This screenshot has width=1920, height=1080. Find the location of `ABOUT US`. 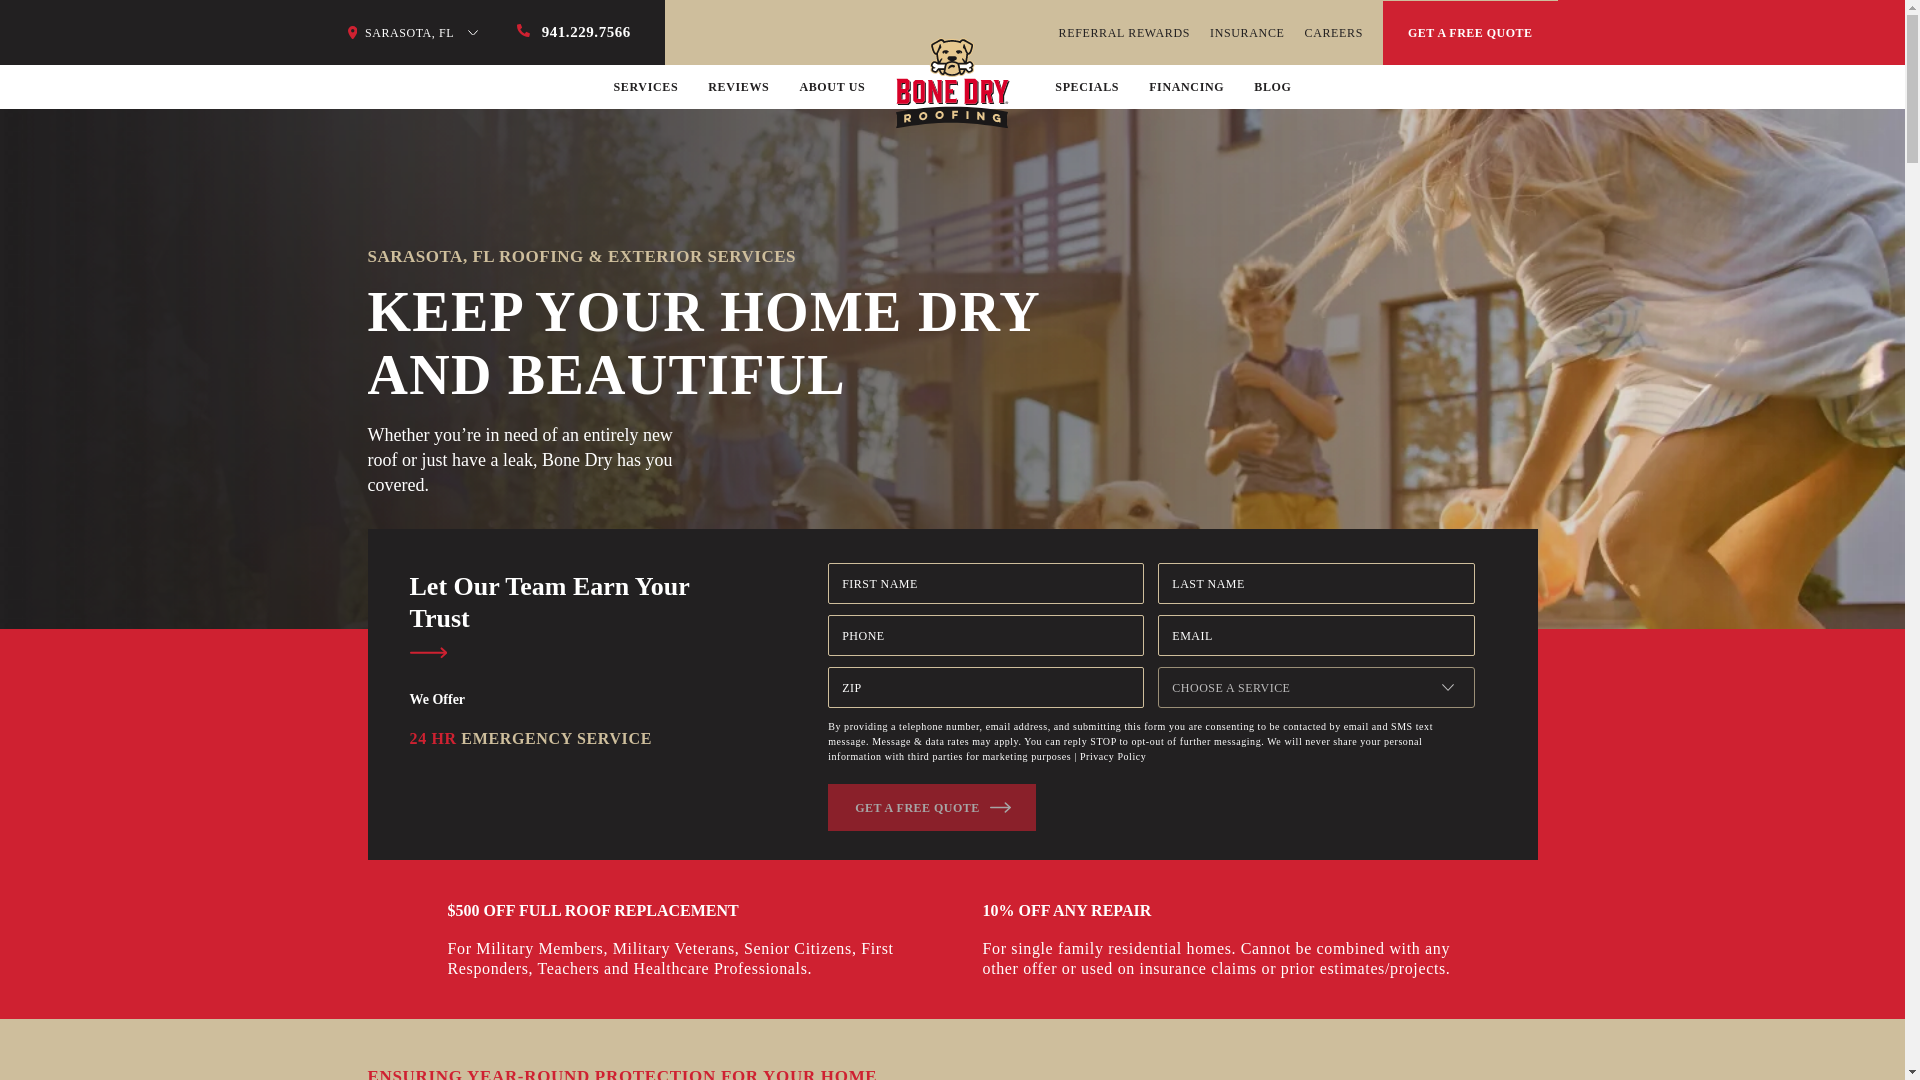

ABOUT US is located at coordinates (832, 86).